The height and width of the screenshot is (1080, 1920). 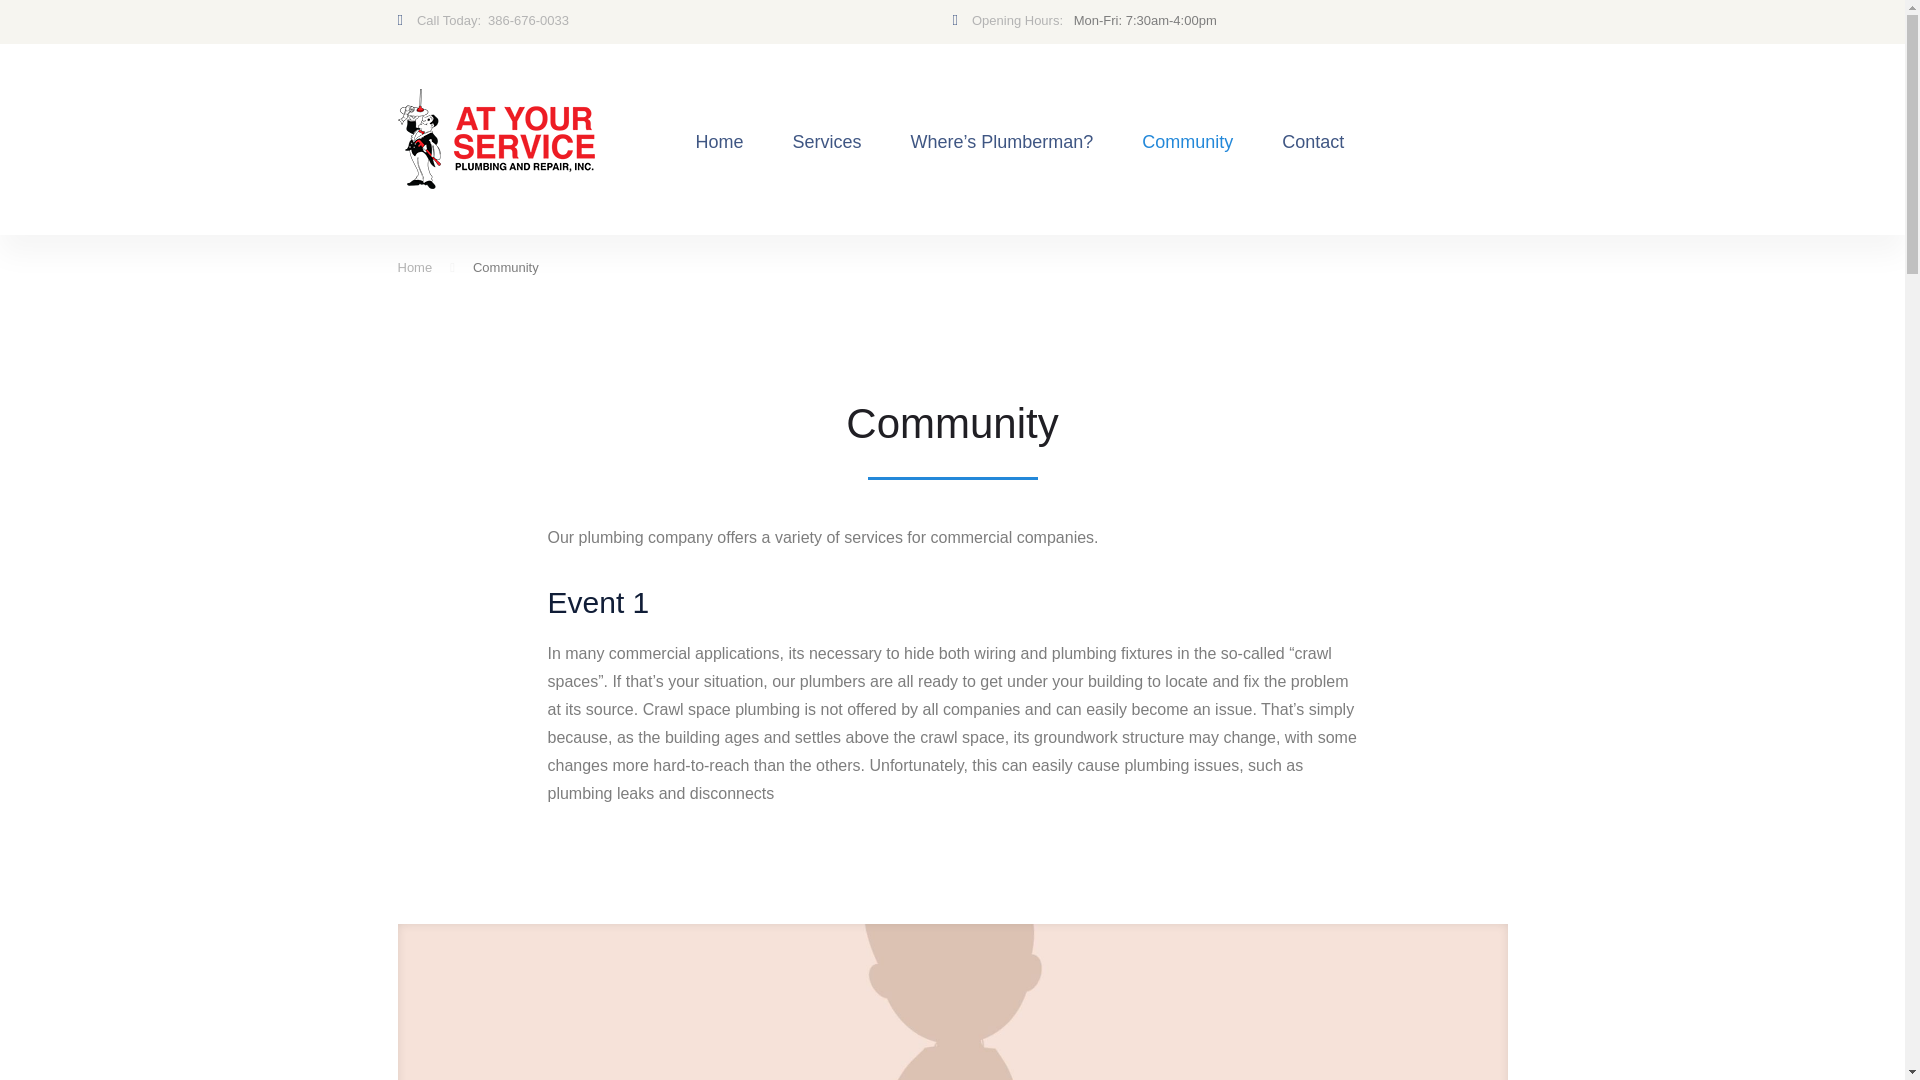 I want to click on Home, so click(x=415, y=268).